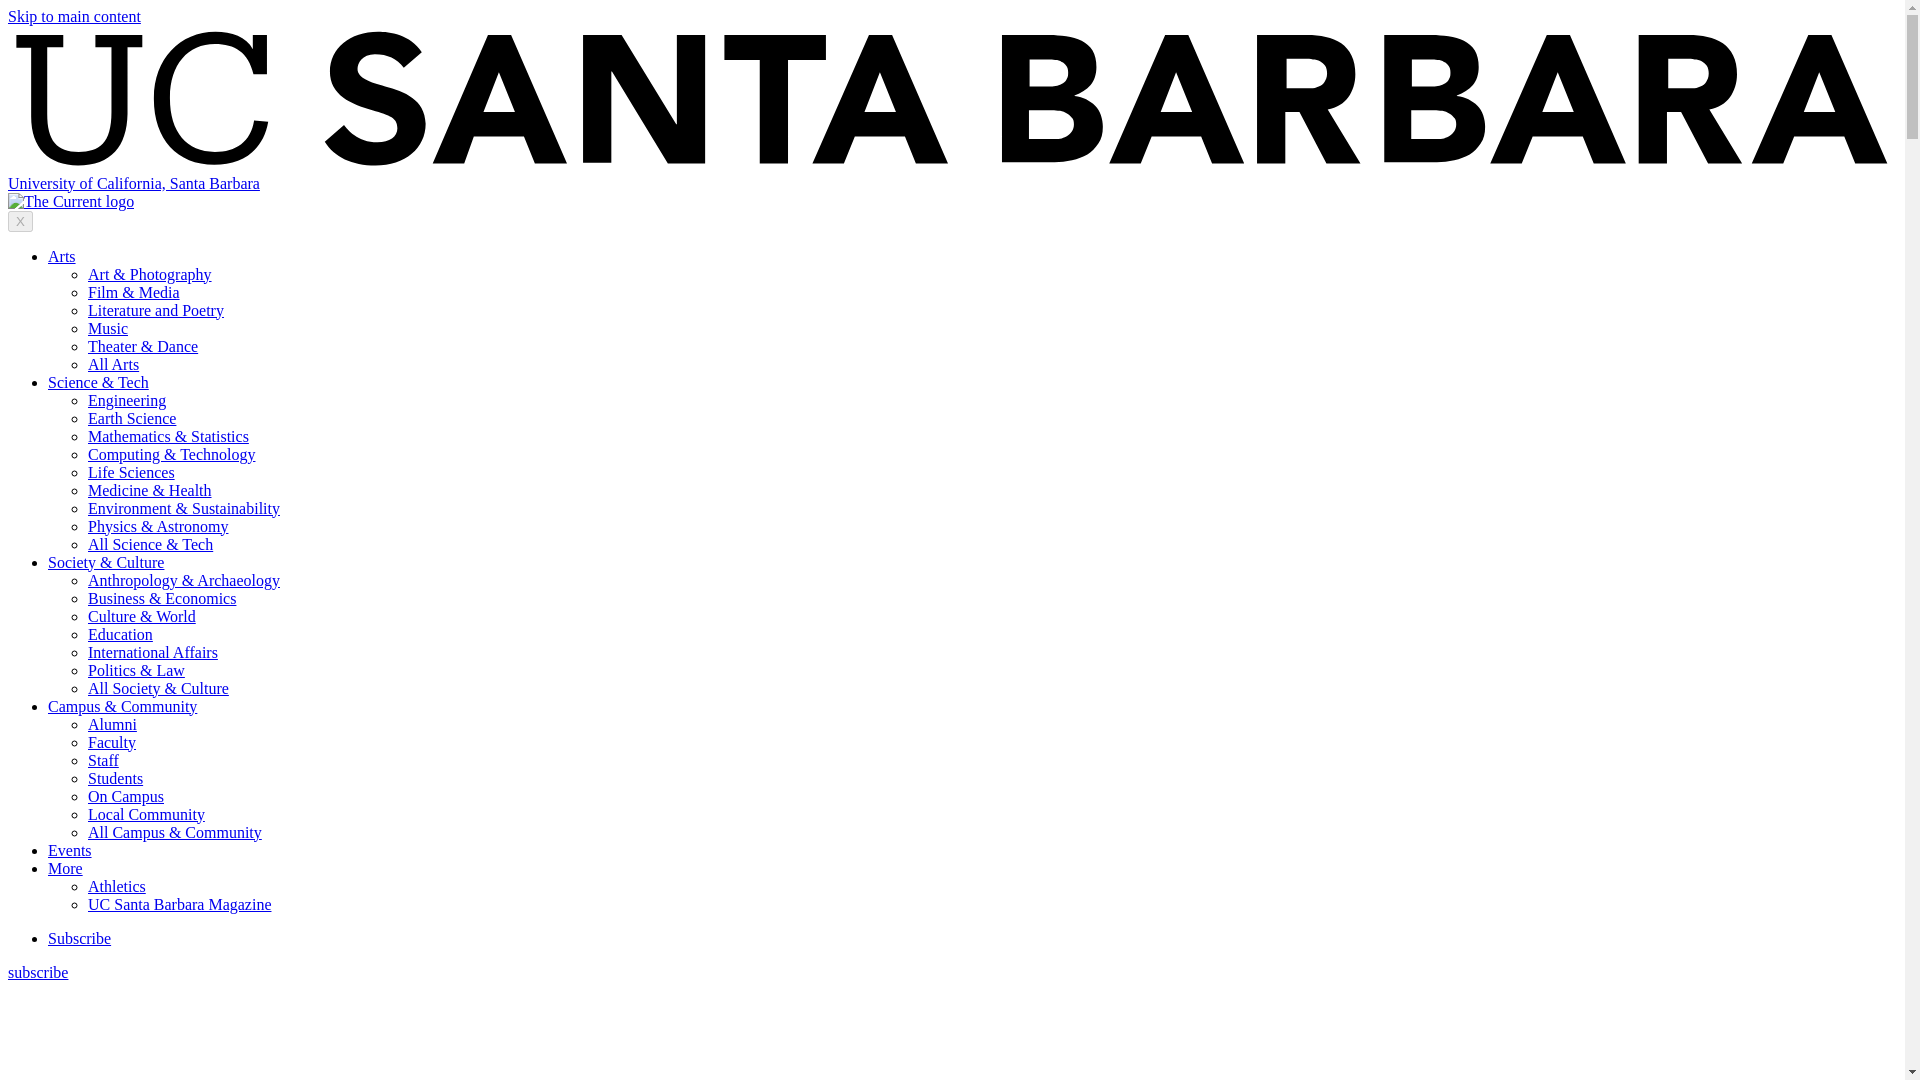 Image resolution: width=1920 pixels, height=1080 pixels. Describe the element at coordinates (156, 310) in the screenshot. I see `Literature and Poetry` at that location.